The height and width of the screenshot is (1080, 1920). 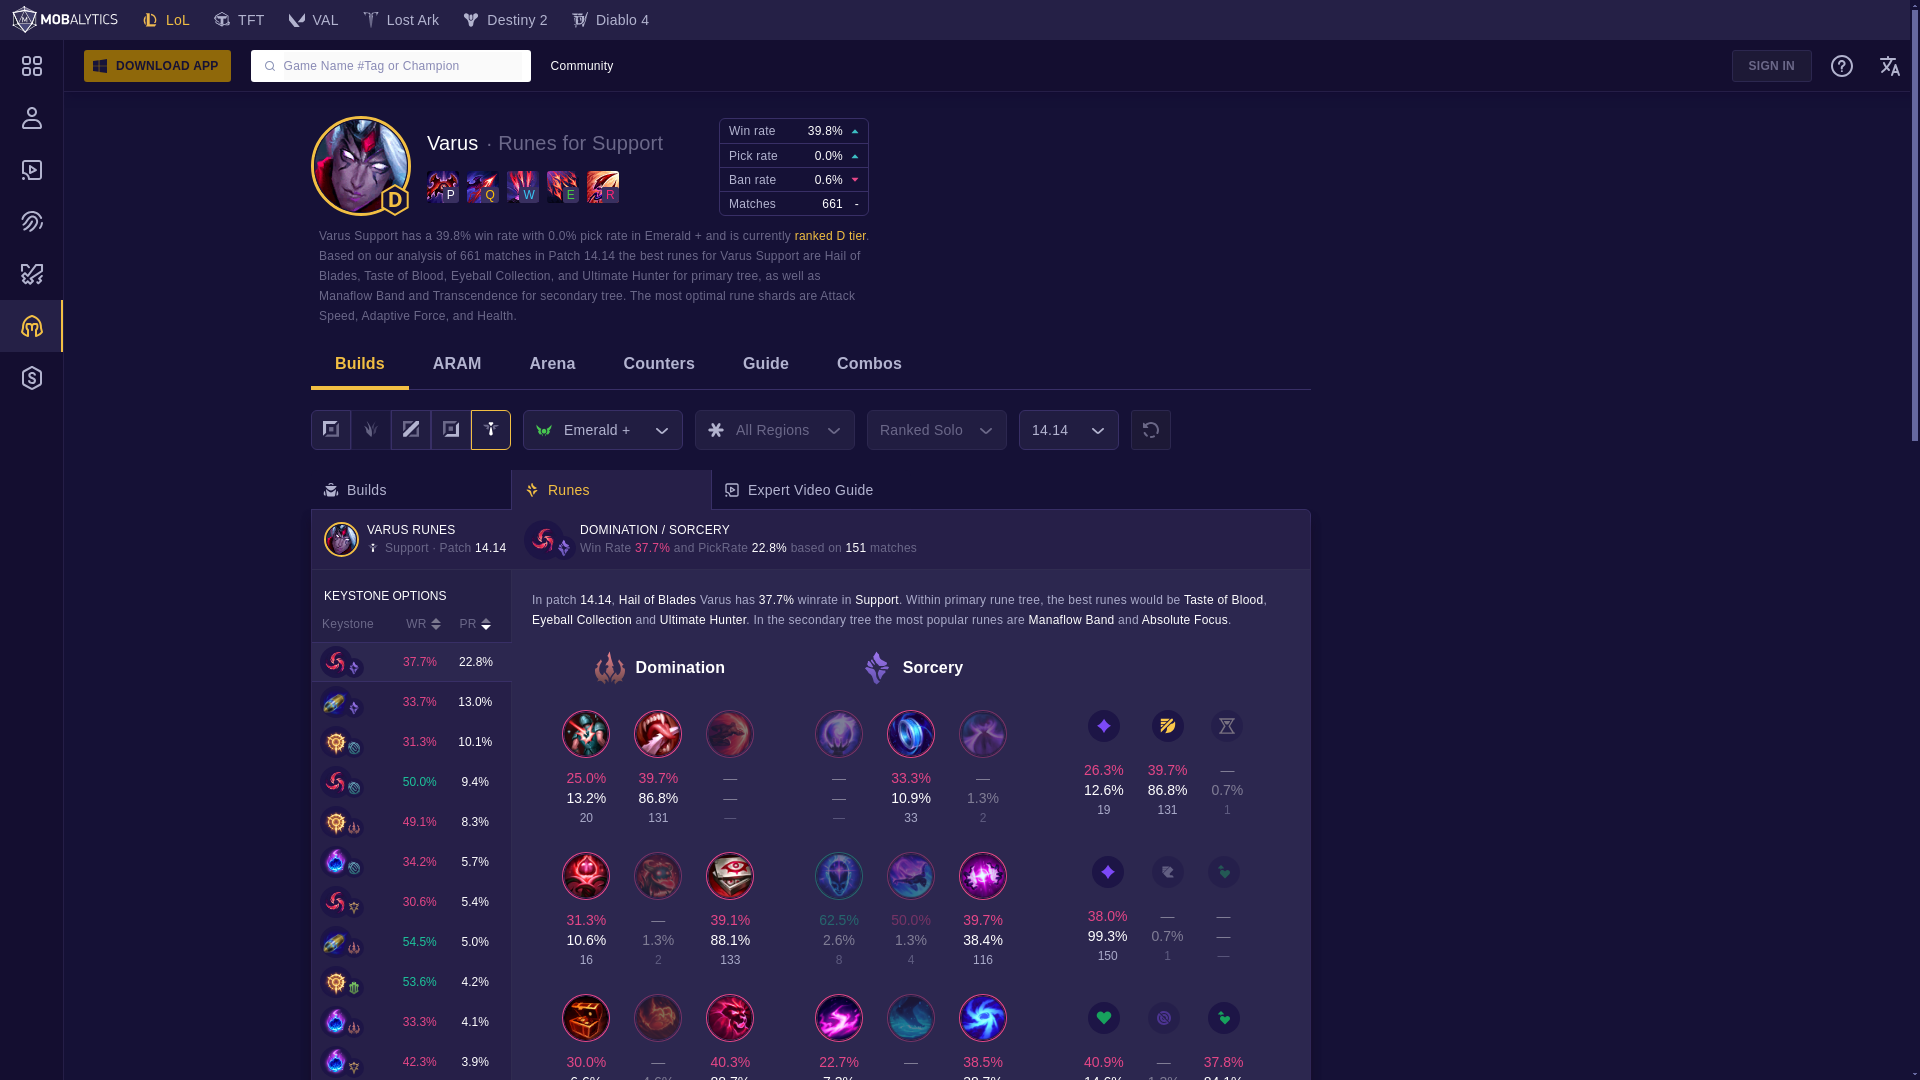 What do you see at coordinates (360, 366) in the screenshot?
I see `Builds` at bounding box center [360, 366].